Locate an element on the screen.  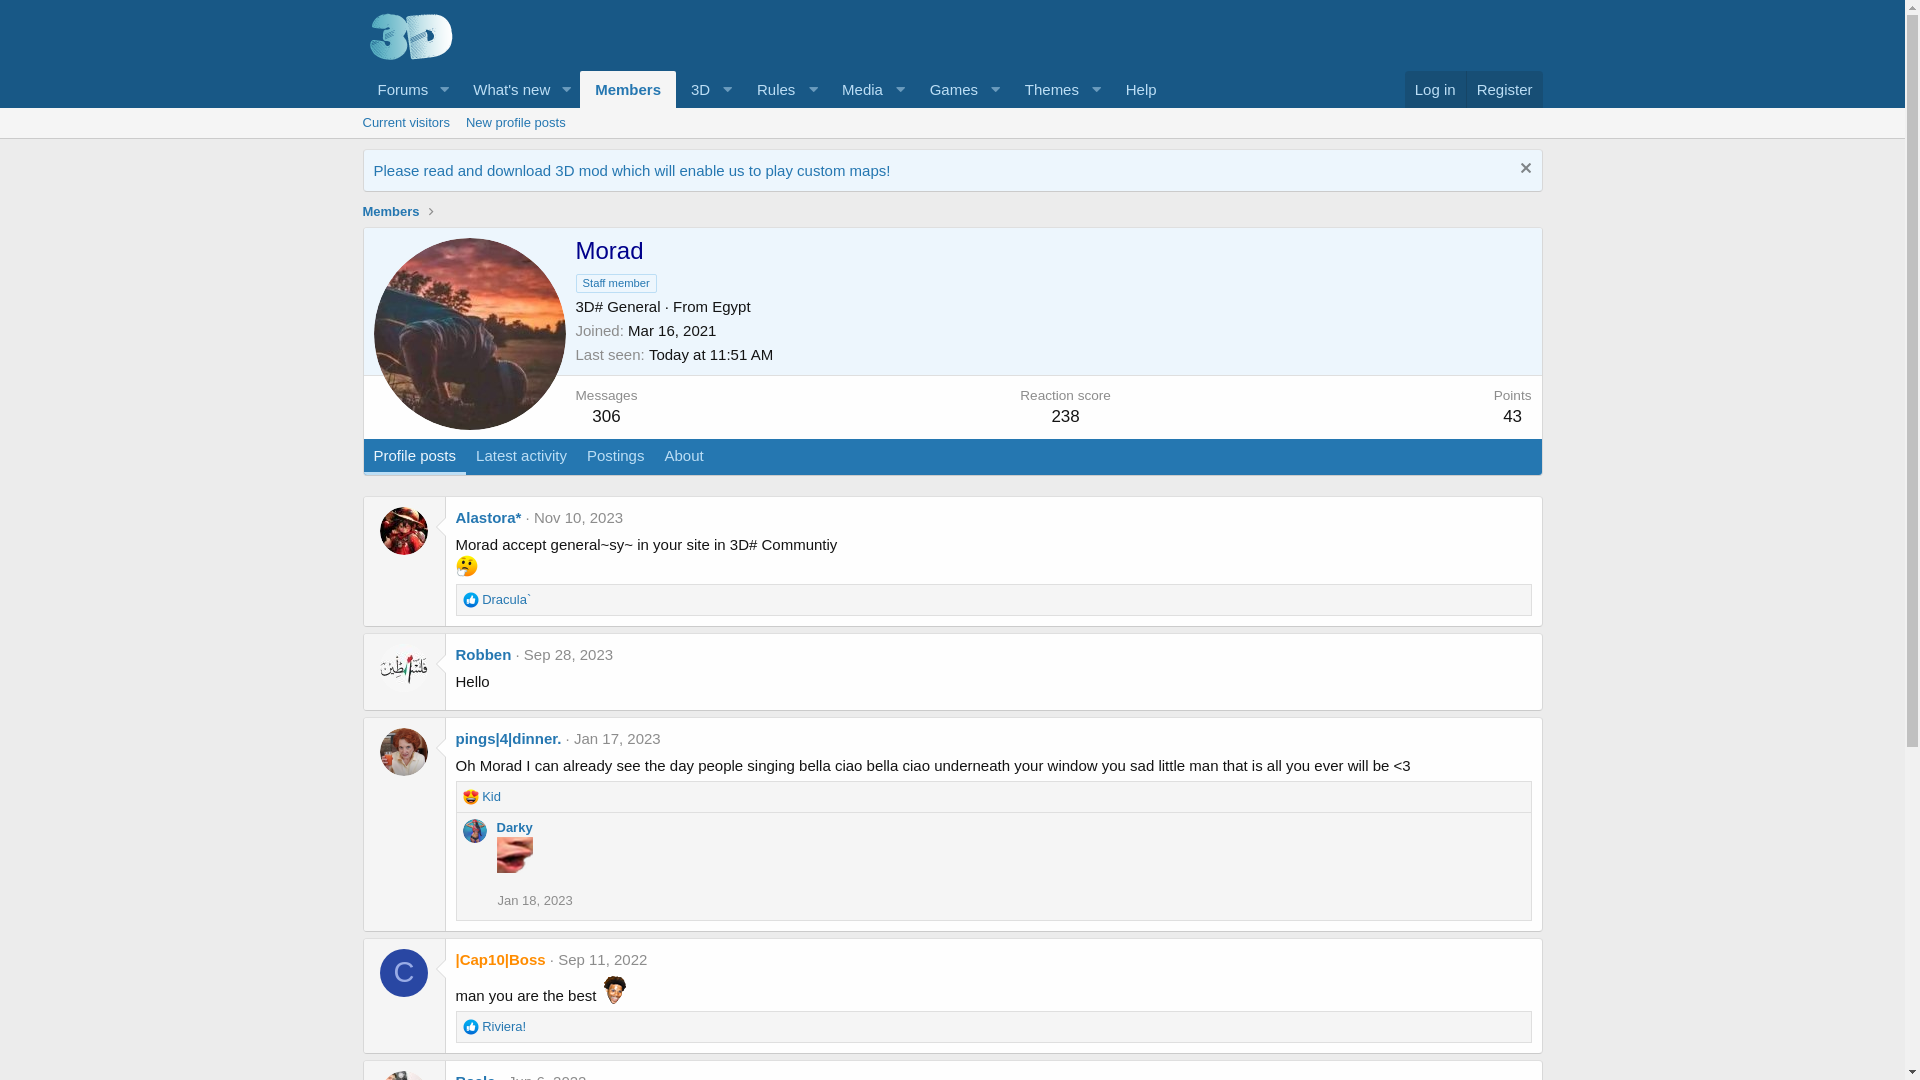
306 is located at coordinates (606, 416).